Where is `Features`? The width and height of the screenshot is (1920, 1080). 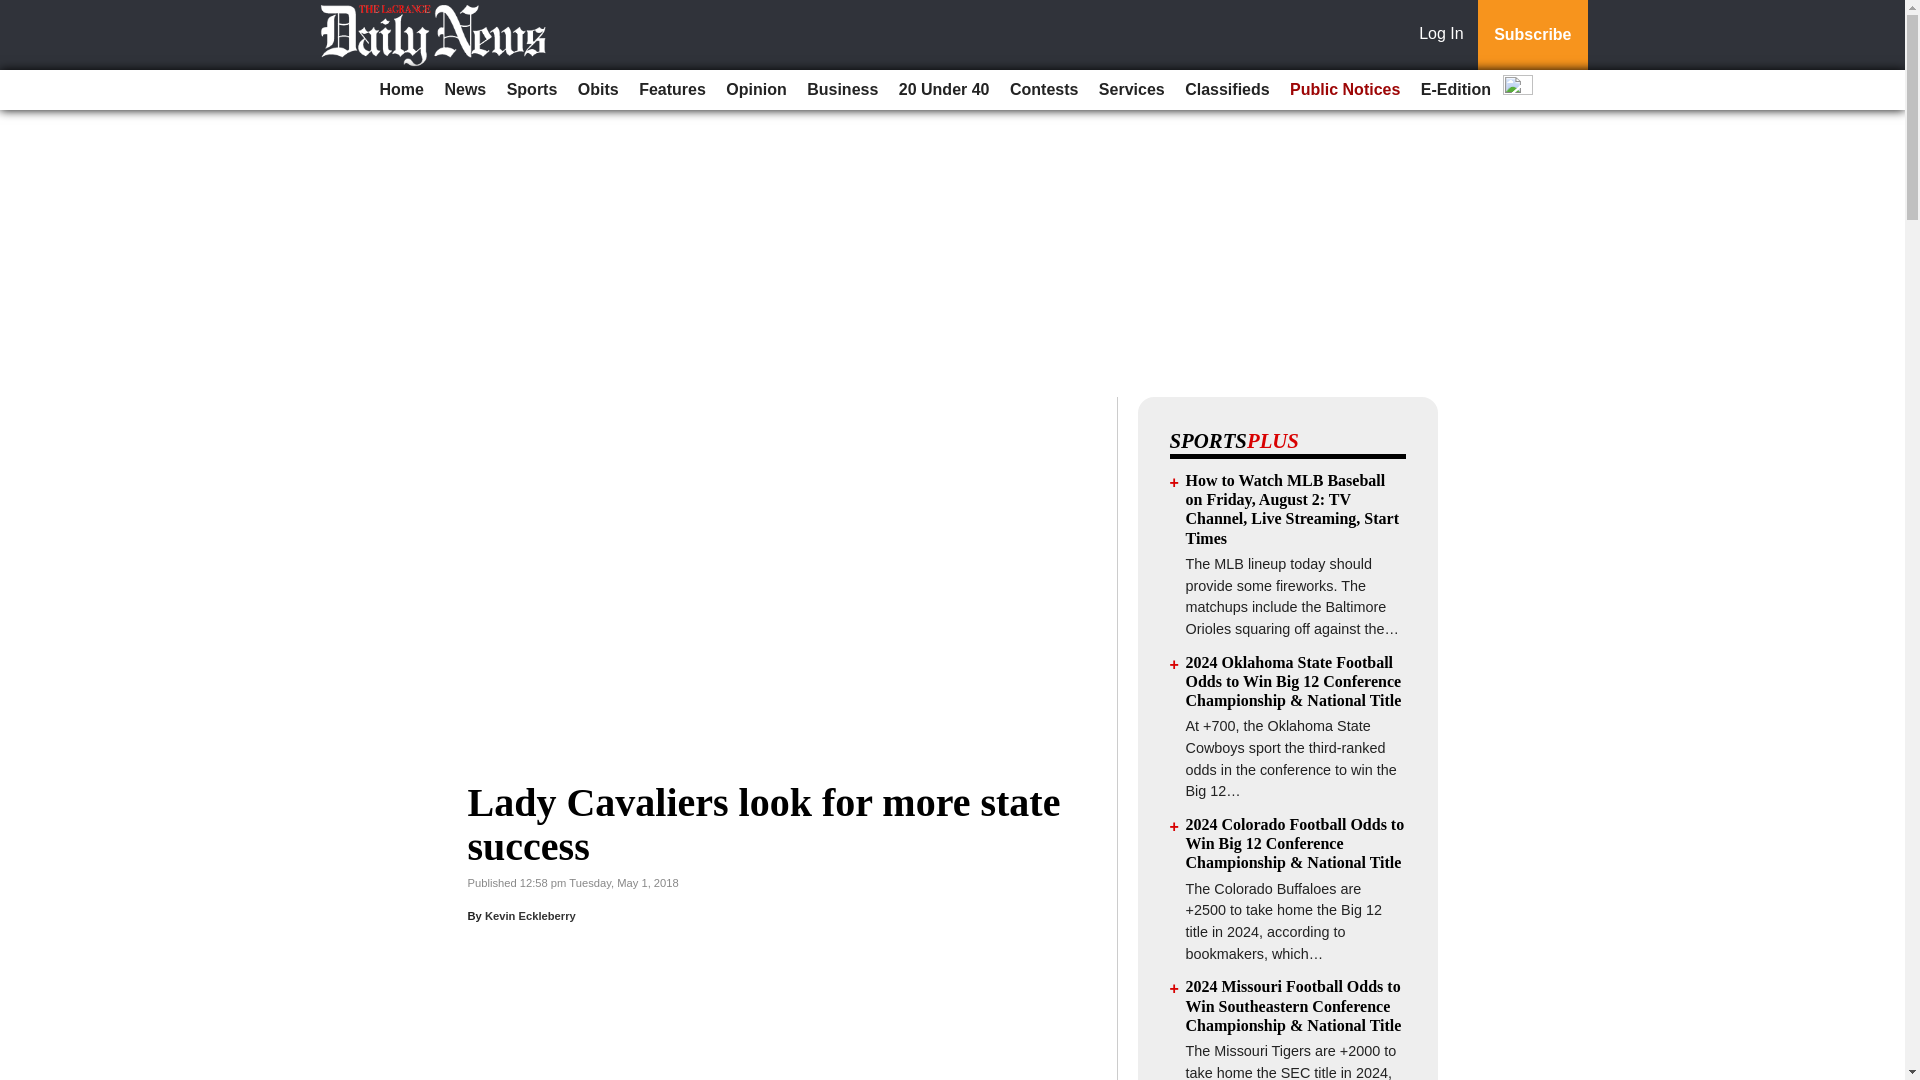 Features is located at coordinates (672, 90).